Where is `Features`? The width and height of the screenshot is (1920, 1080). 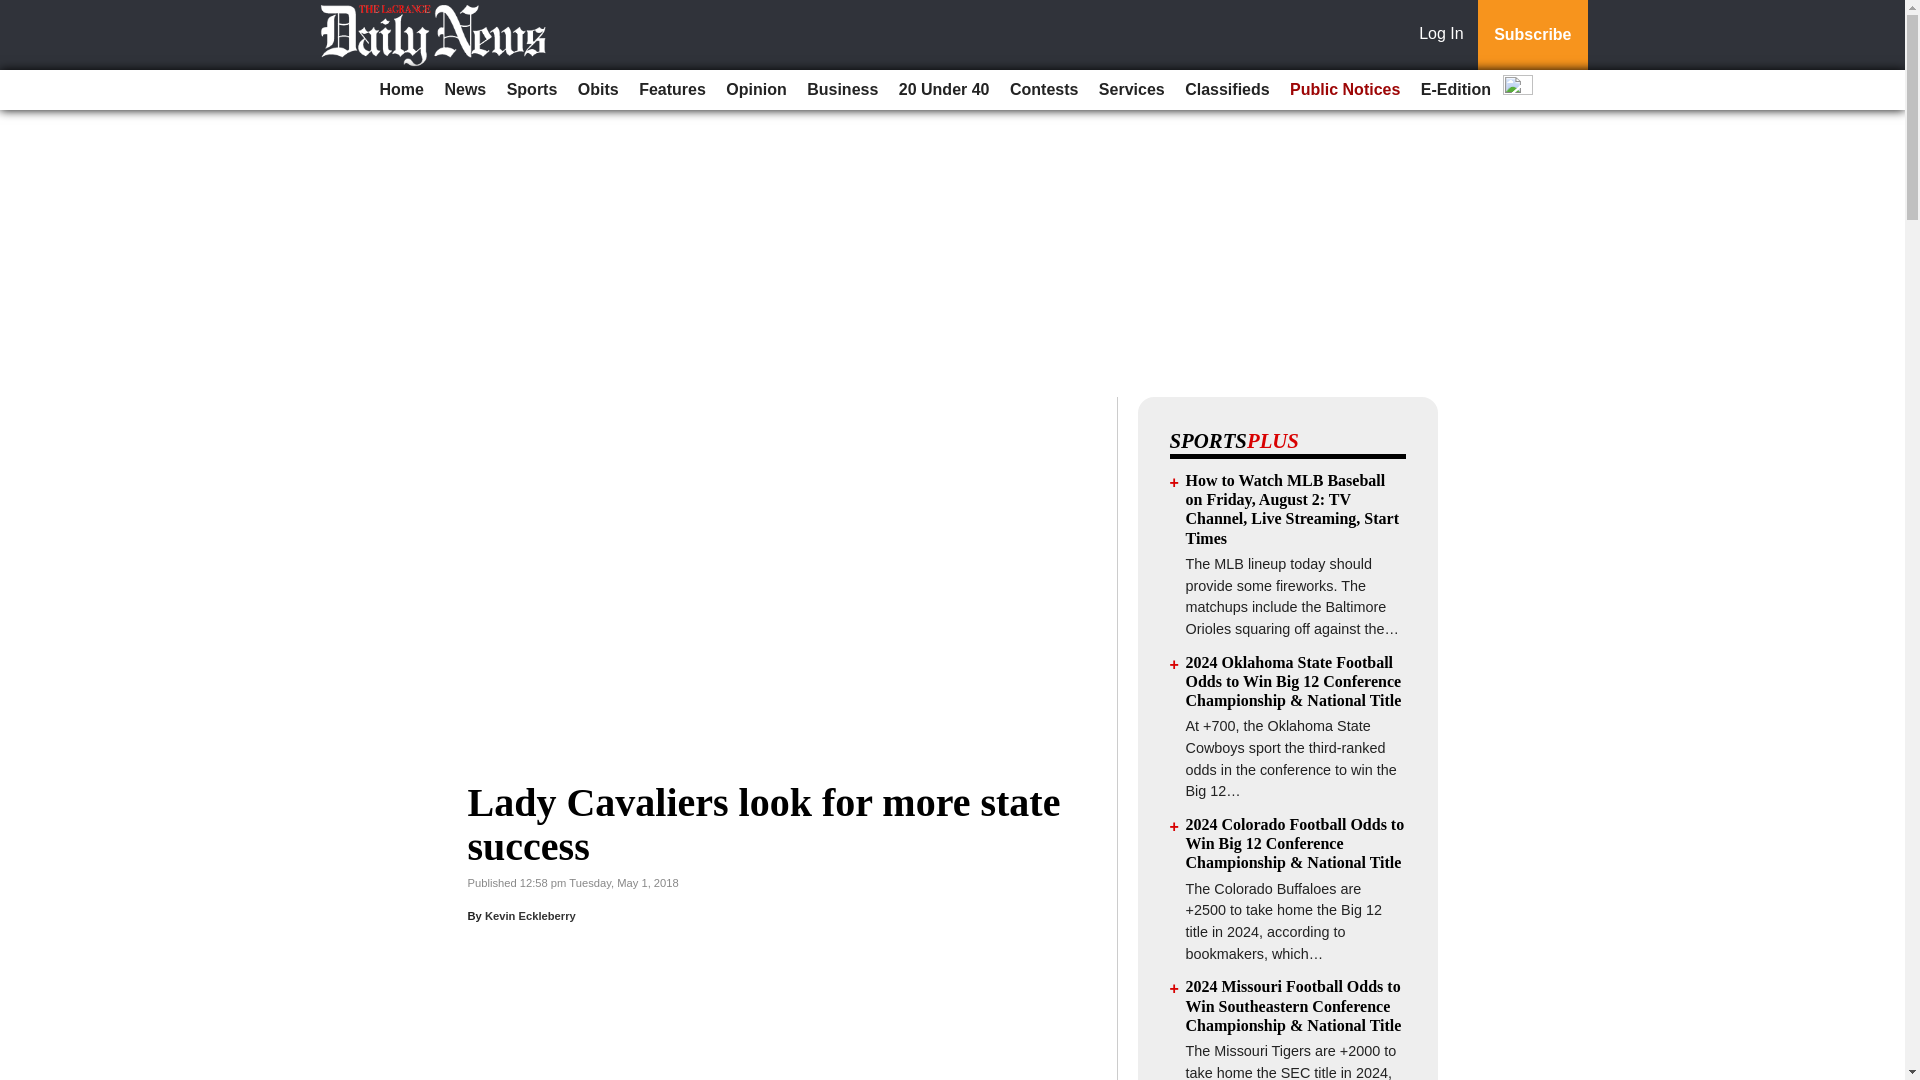 Features is located at coordinates (672, 90).